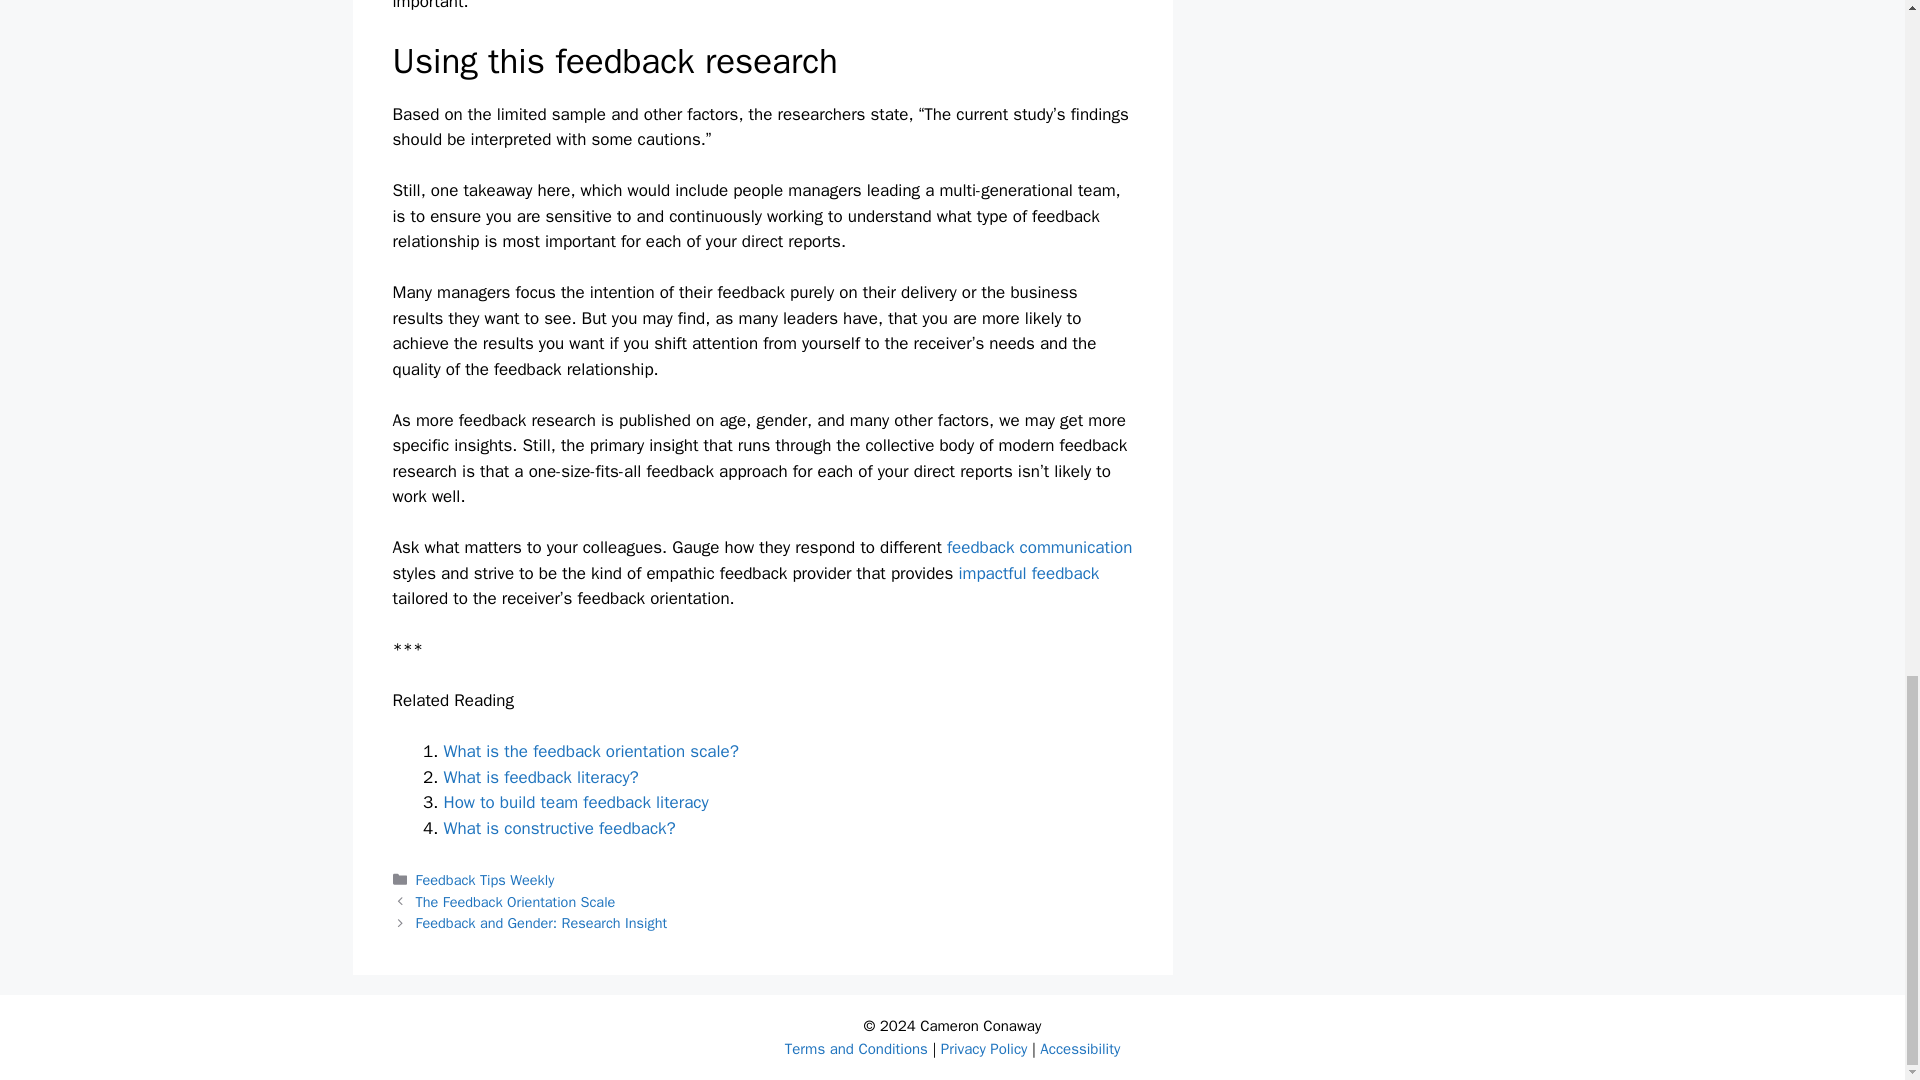 The width and height of the screenshot is (1920, 1080). Describe the element at coordinates (541, 922) in the screenshot. I see `Feedback and Gender: Research Insight` at that location.